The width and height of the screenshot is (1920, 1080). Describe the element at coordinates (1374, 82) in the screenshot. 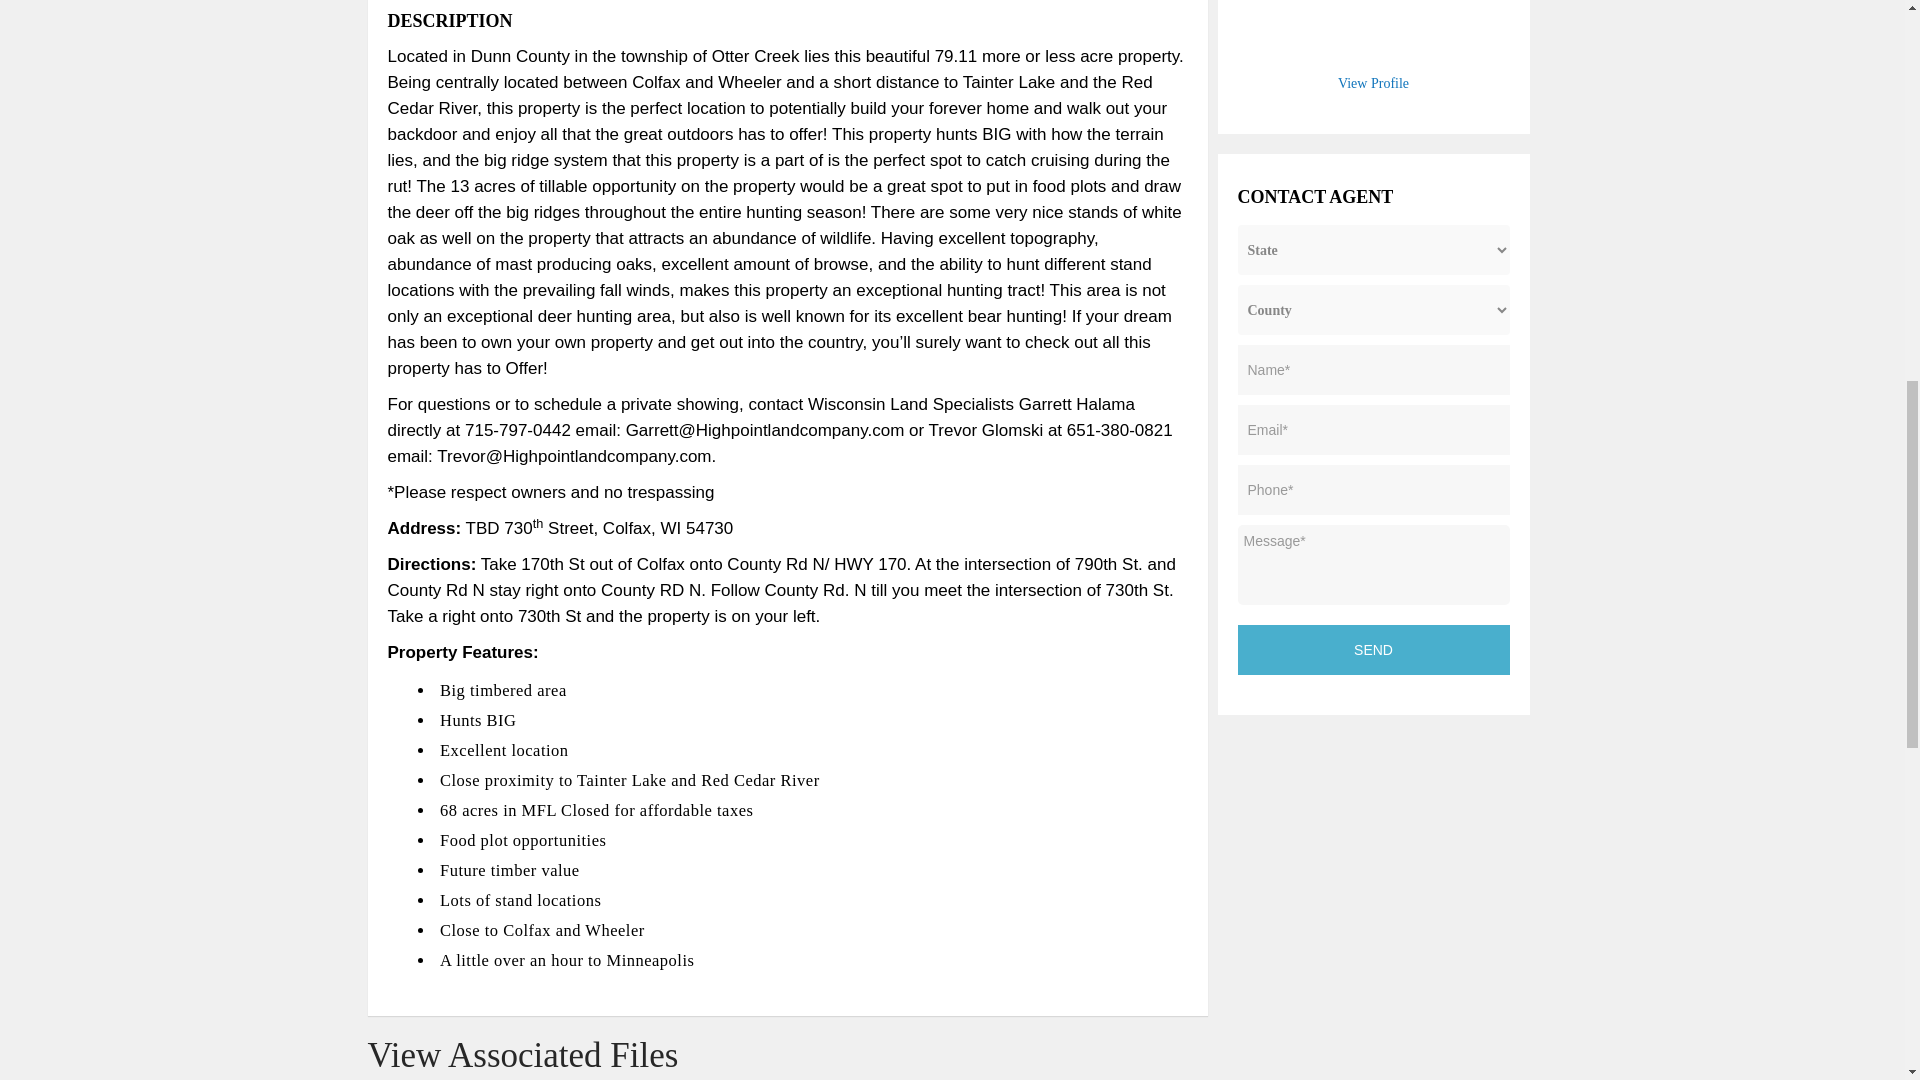

I see `View Profile` at that location.